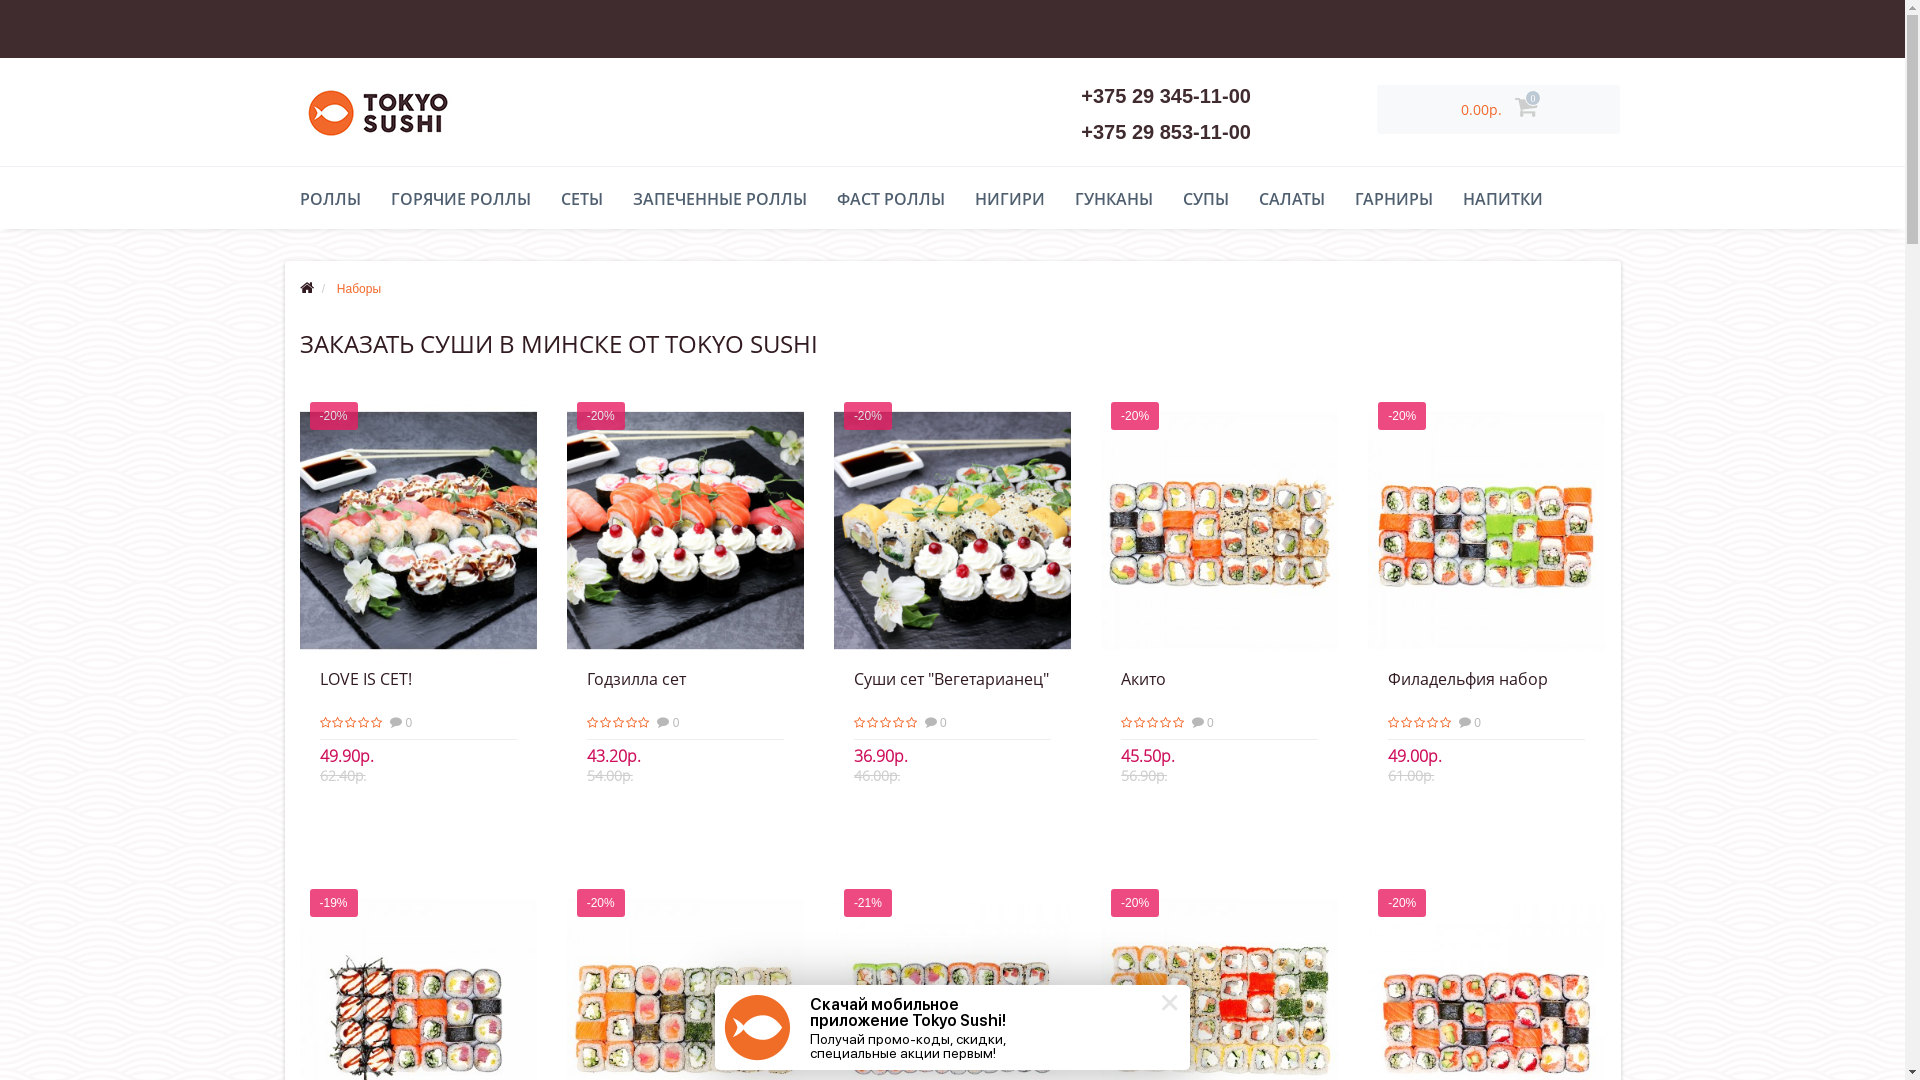  Describe the element at coordinates (1166, 96) in the screenshot. I see `+375 29 345-11-00` at that location.